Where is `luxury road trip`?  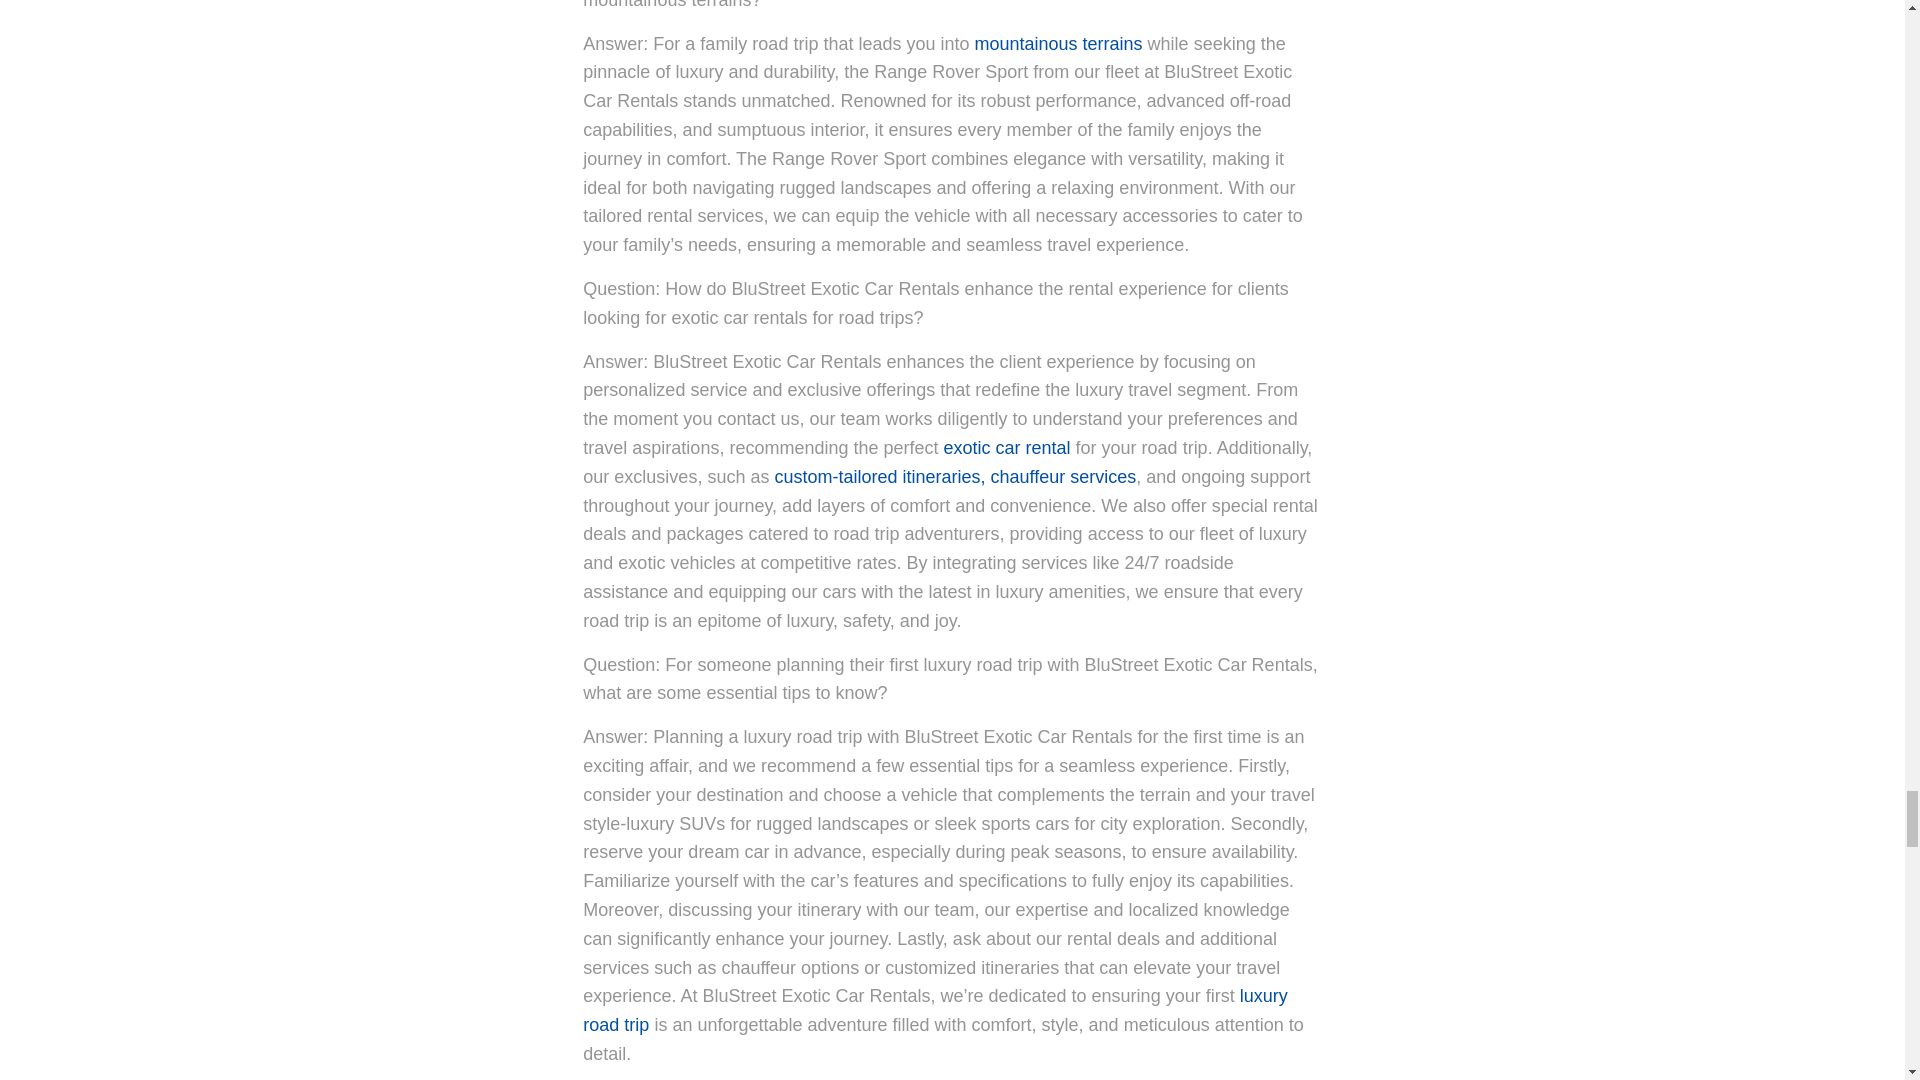 luxury road trip is located at coordinates (934, 1010).